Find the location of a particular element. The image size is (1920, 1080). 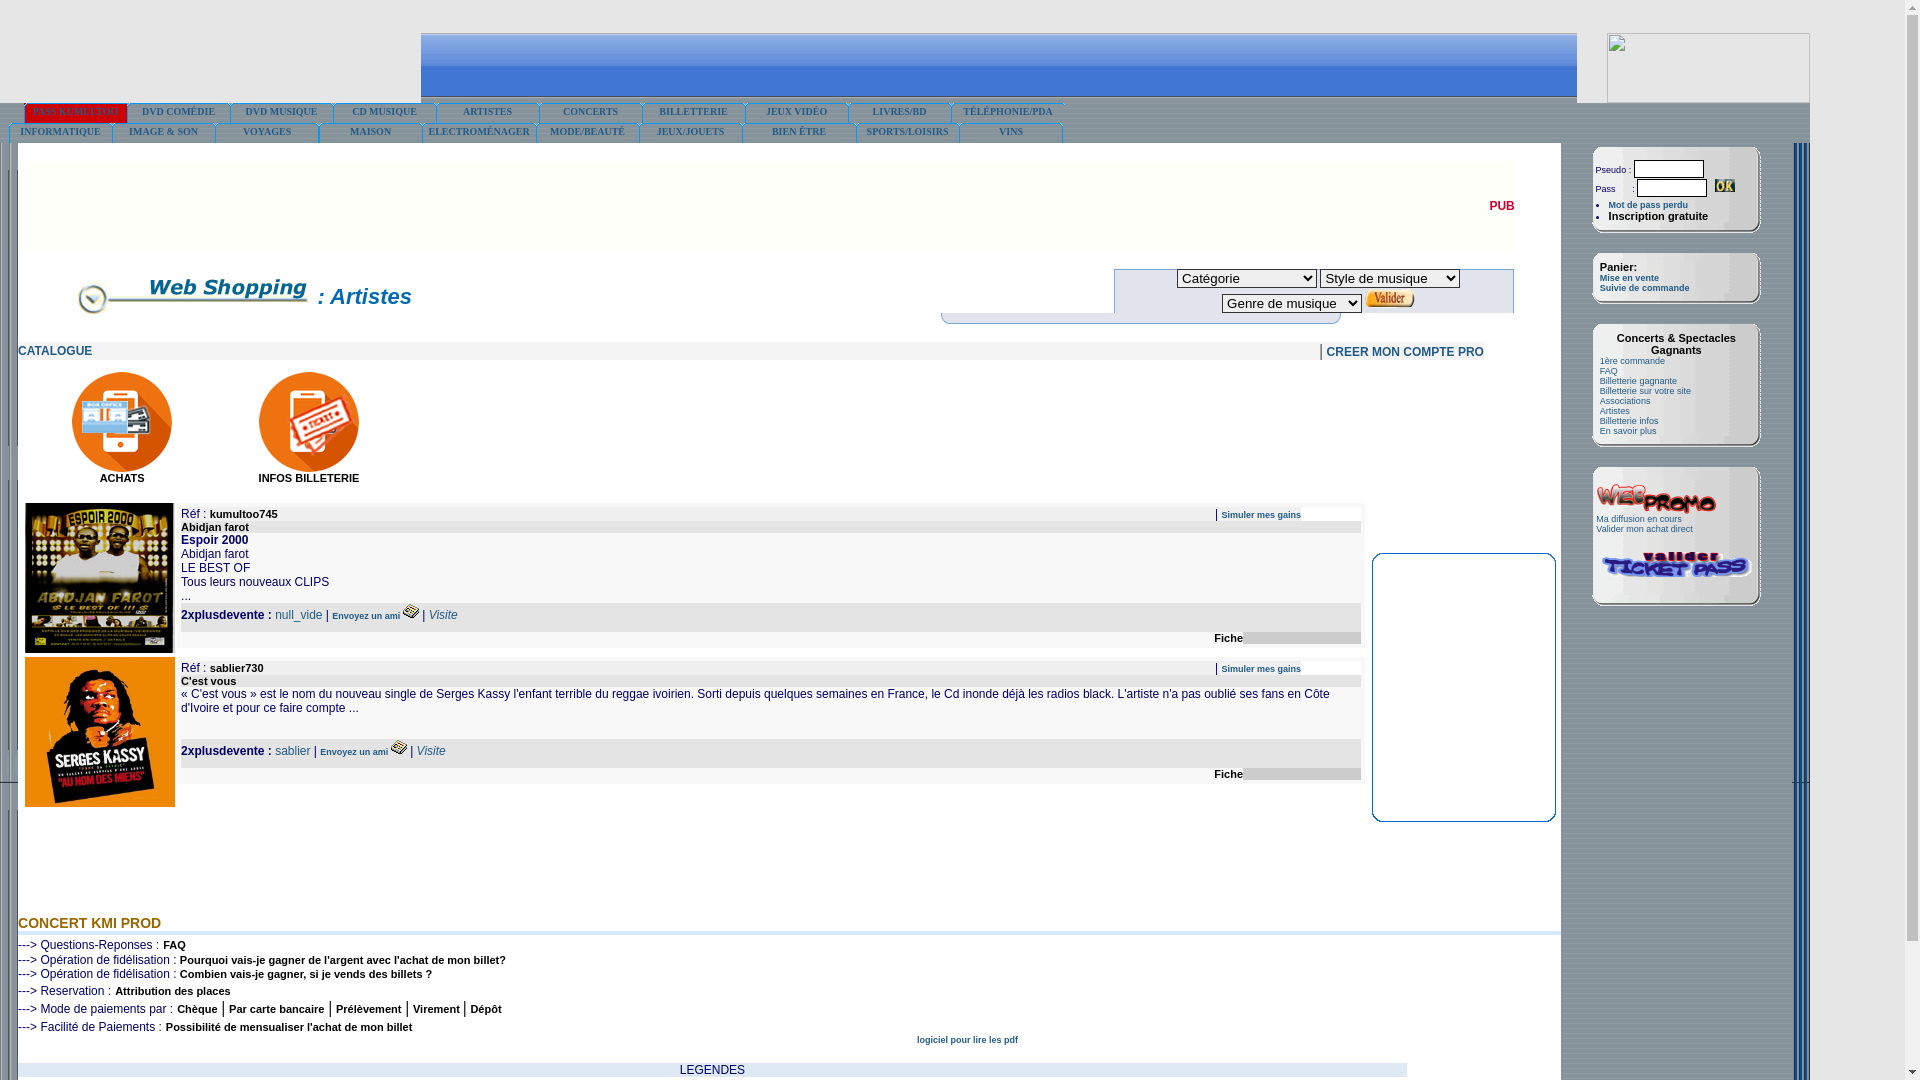

FAQ is located at coordinates (174, 945).